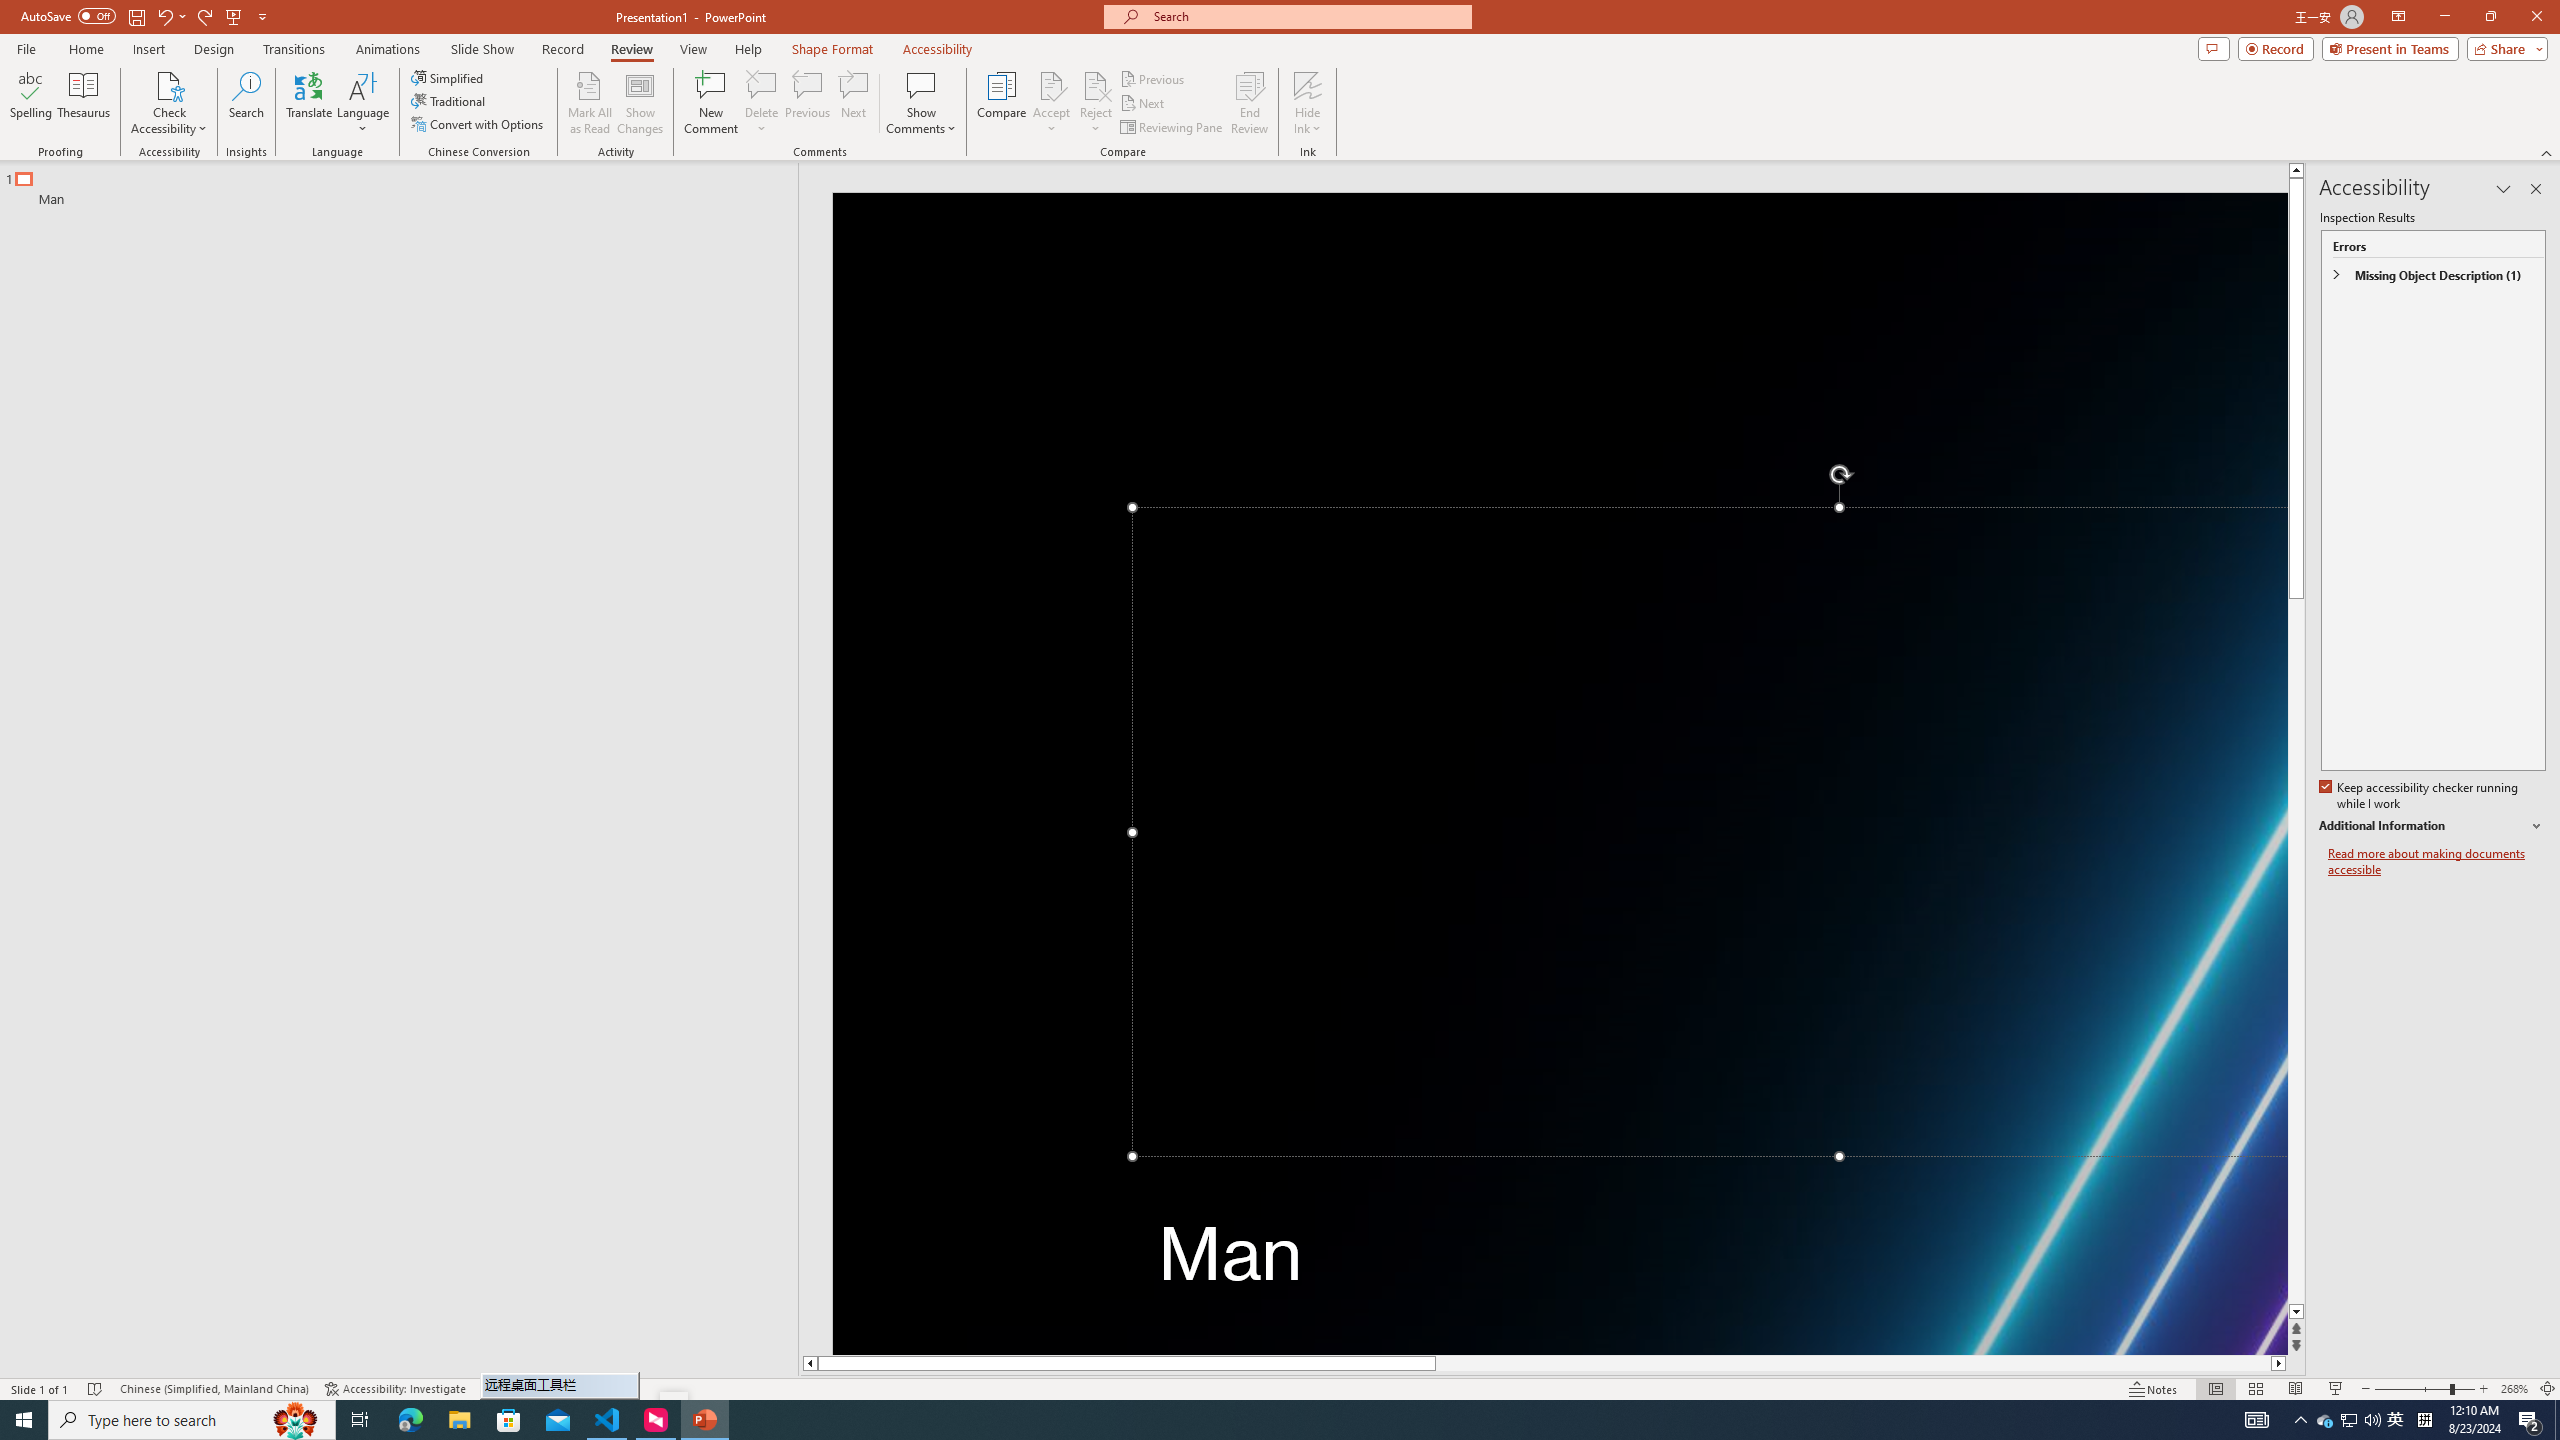  What do you see at coordinates (408, 184) in the screenshot?
I see `Outline` at bounding box center [408, 184].